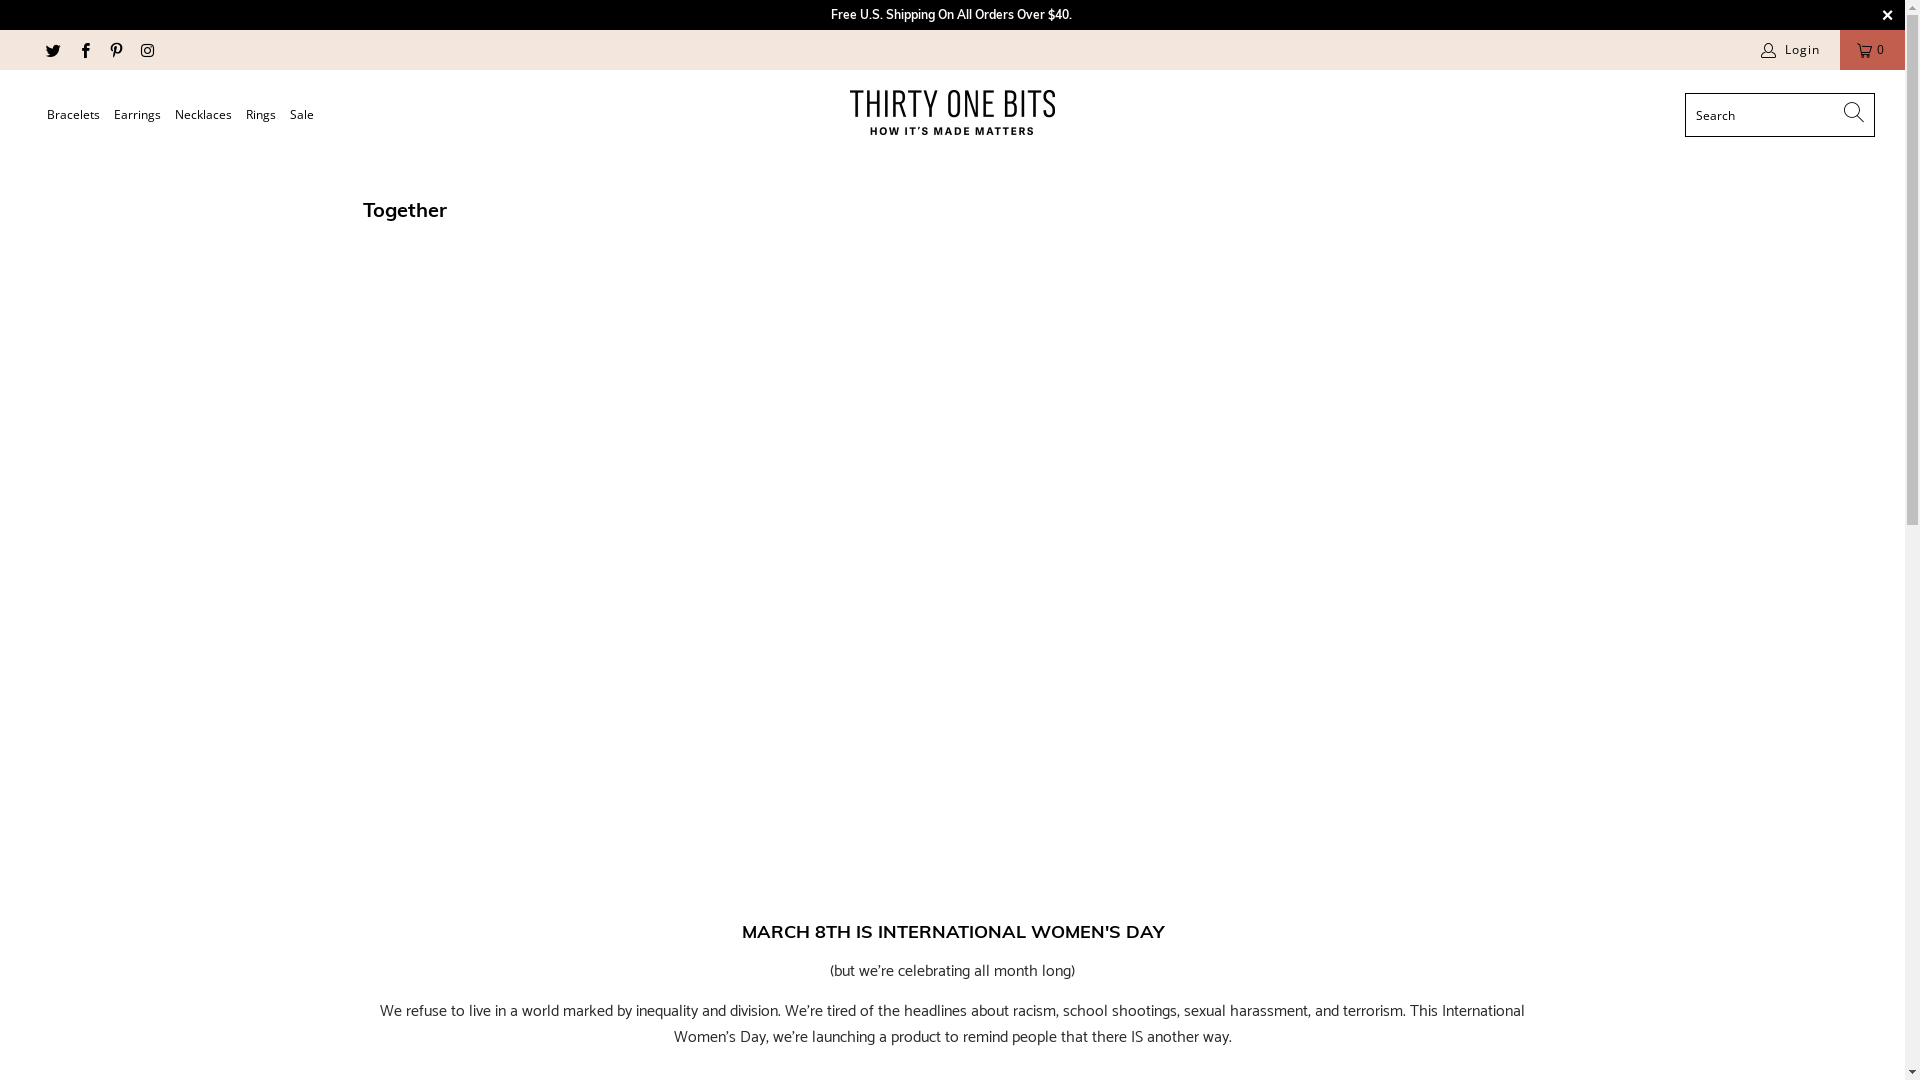 The height and width of the screenshot is (1080, 1920). What do you see at coordinates (1872, 50) in the screenshot?
I see `0` at bounding box center [1872, 50].